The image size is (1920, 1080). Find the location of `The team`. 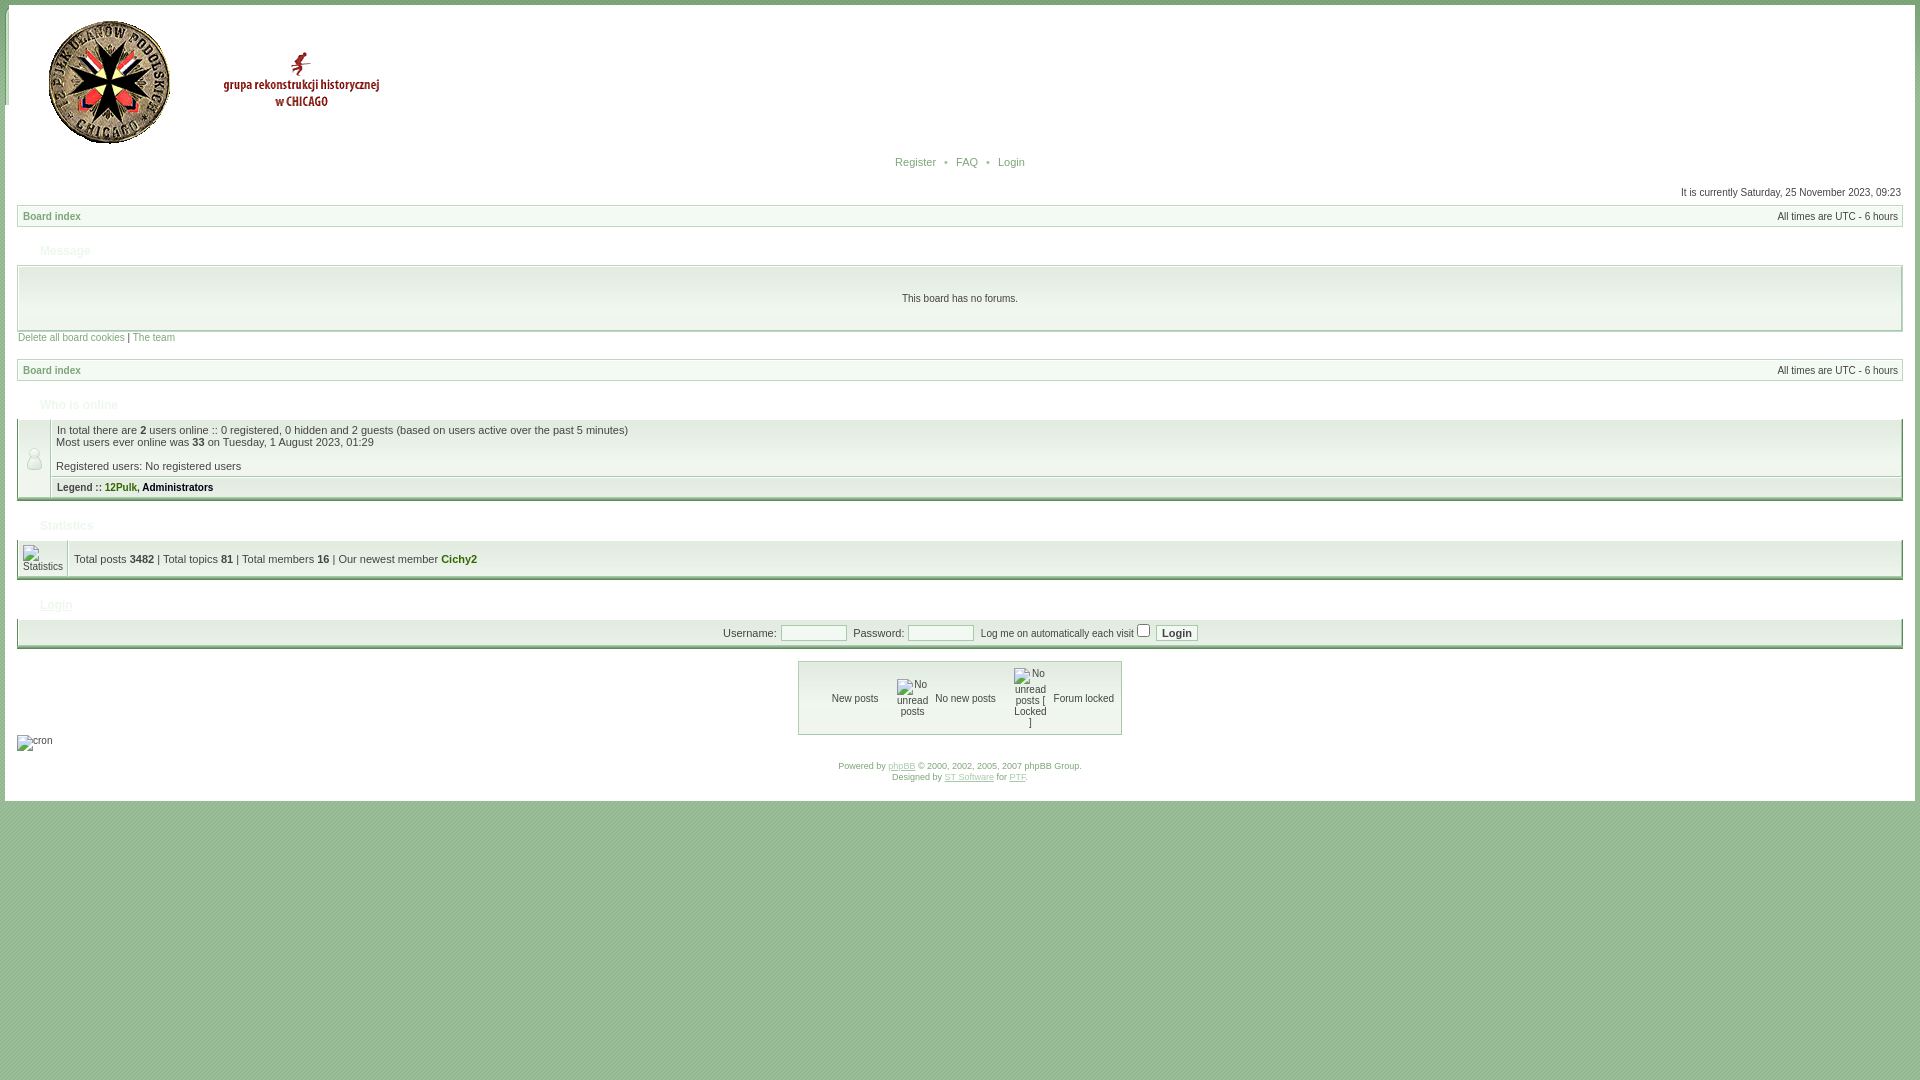

The team is located at coordinates (154, 338).